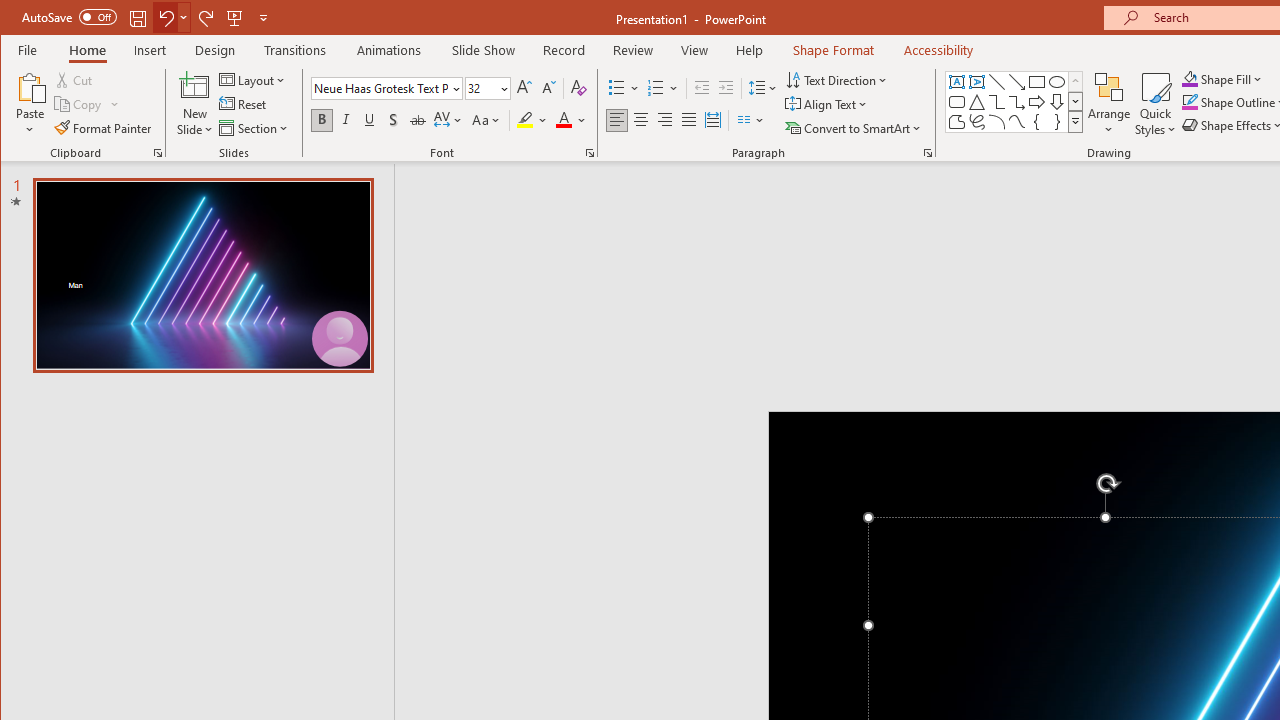 The height and width of the screenshot is (720, 1280). Describe the element at coordinates (956, 122) in the screenshot. I see `Freeform: Shape` at that location.